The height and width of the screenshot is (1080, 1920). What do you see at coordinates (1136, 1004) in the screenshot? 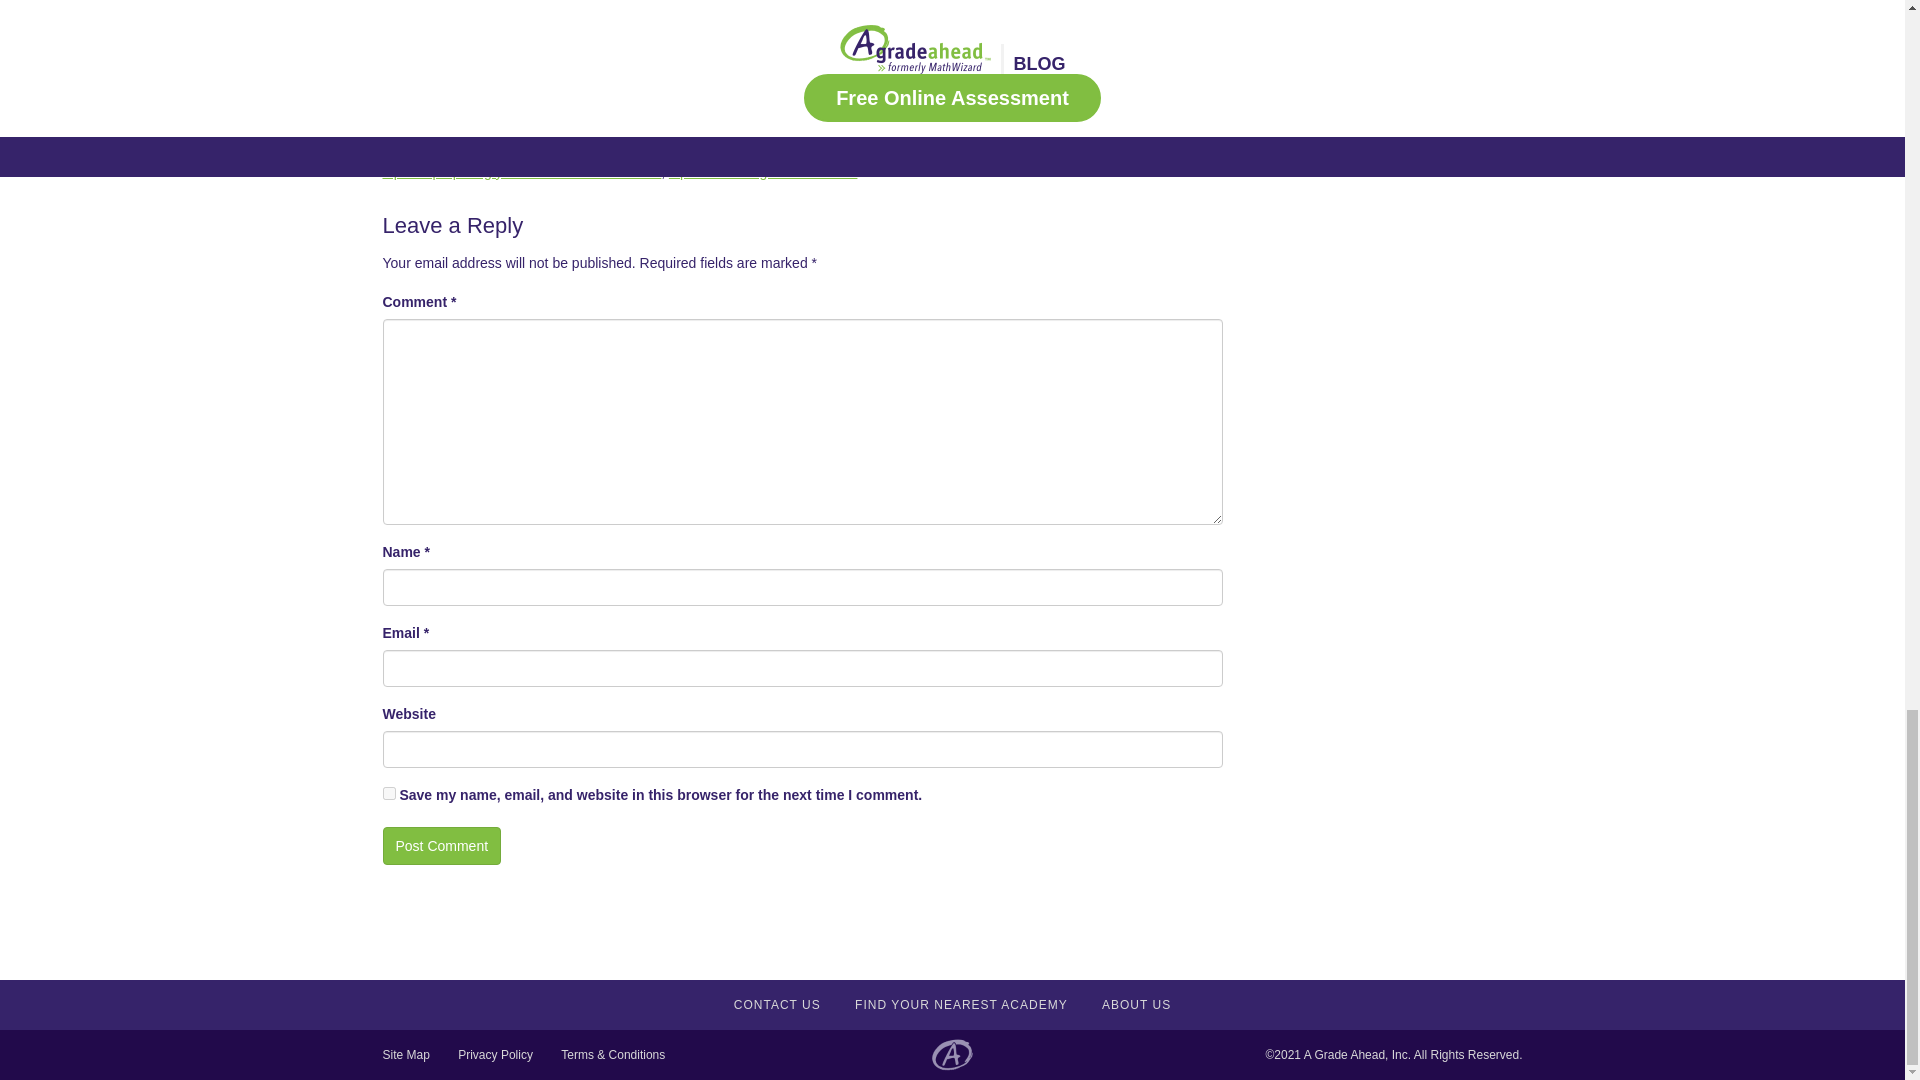
I see `ABOUT US` at bounding box center [1136, 1004].